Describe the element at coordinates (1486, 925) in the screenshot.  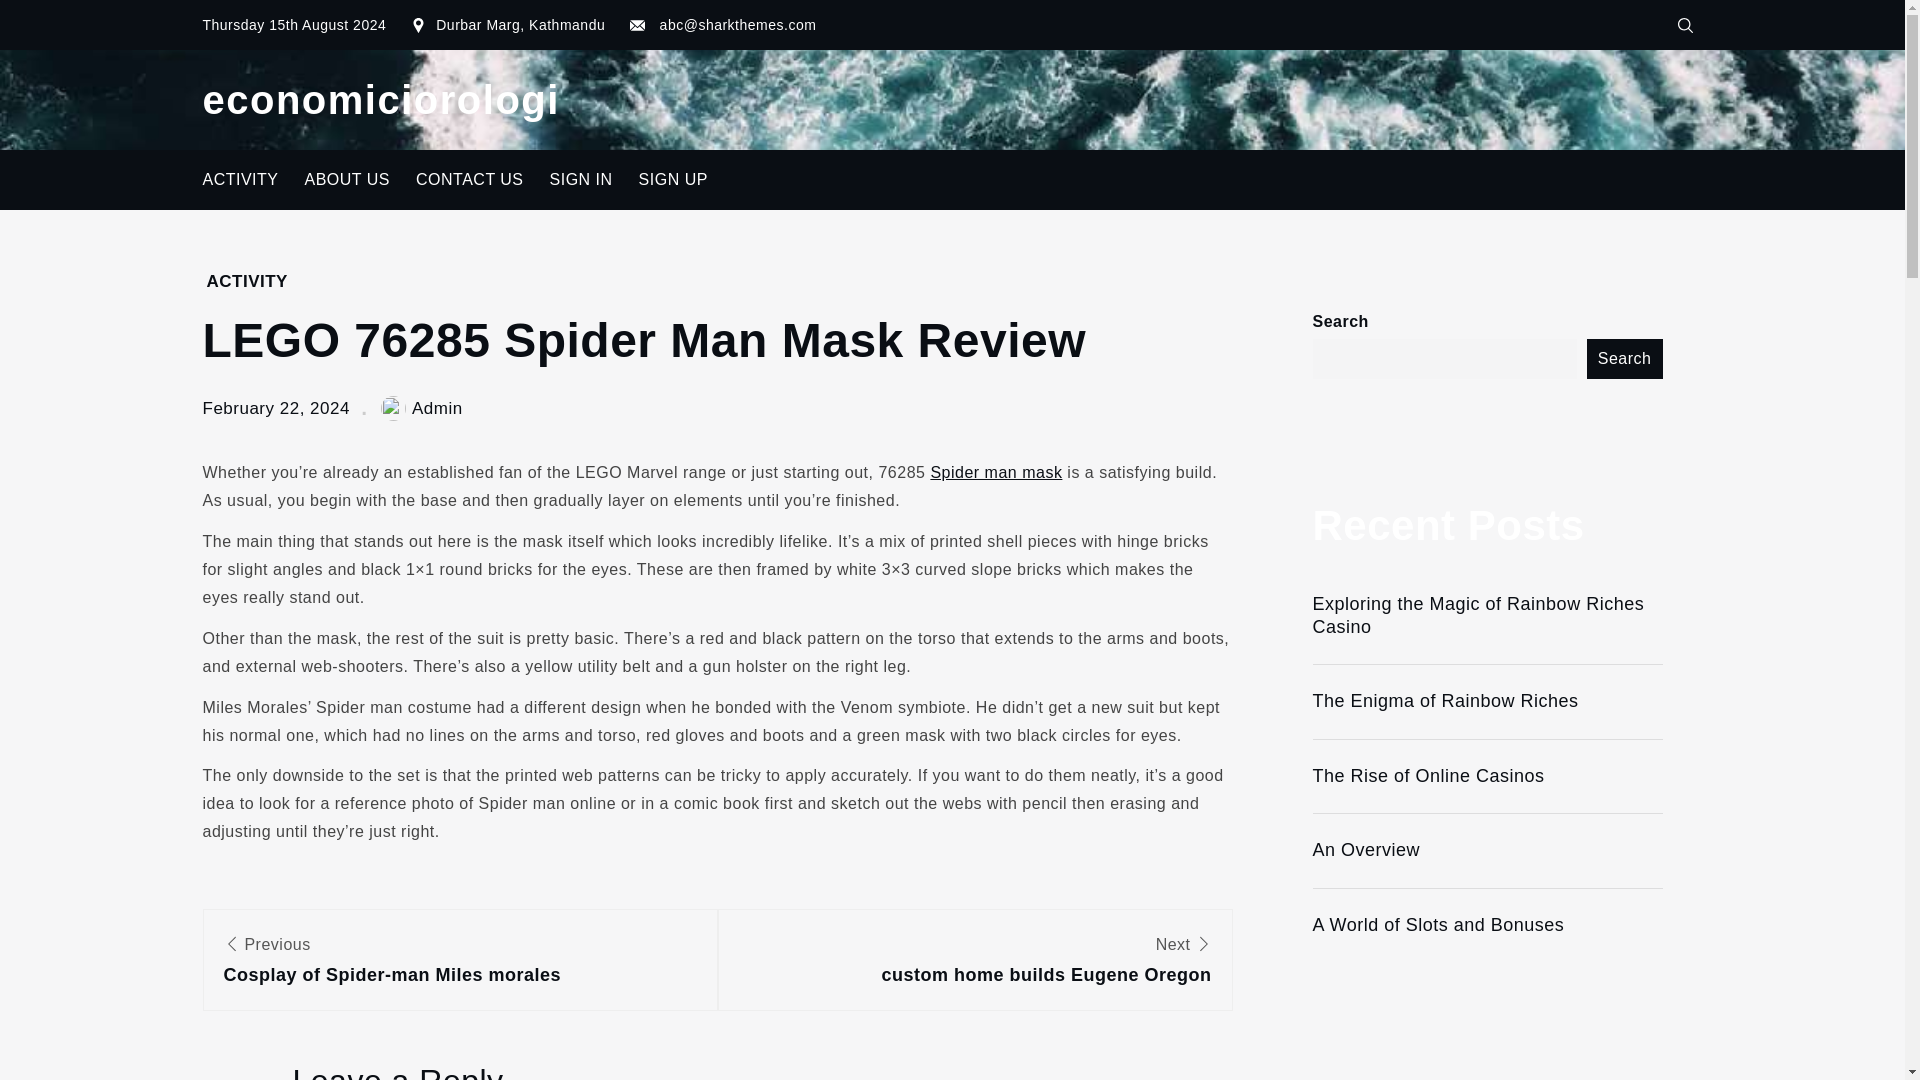
I see `Spider man mask` at that location.